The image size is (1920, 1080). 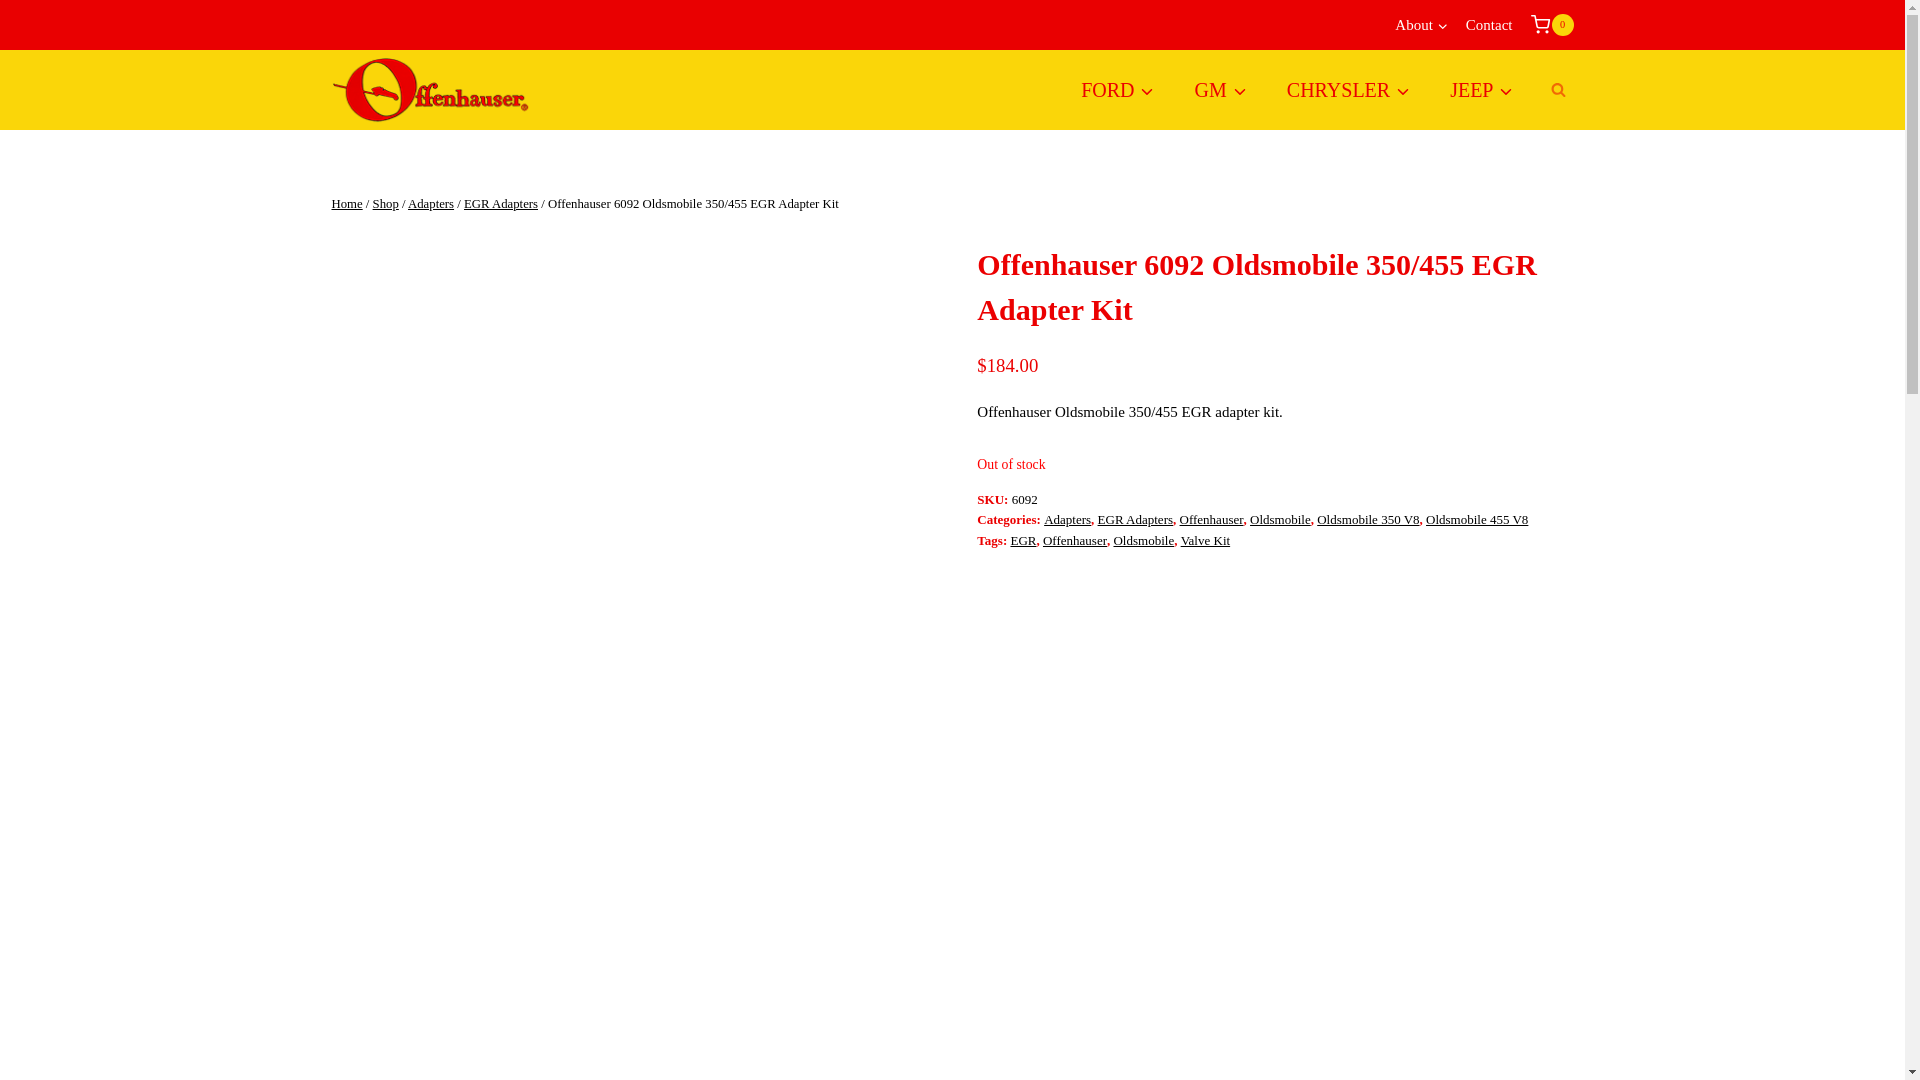 What do you see at coordinates (1490, 25) in the screenshot?
I see `Contact` at bounding box center [1490, 25].